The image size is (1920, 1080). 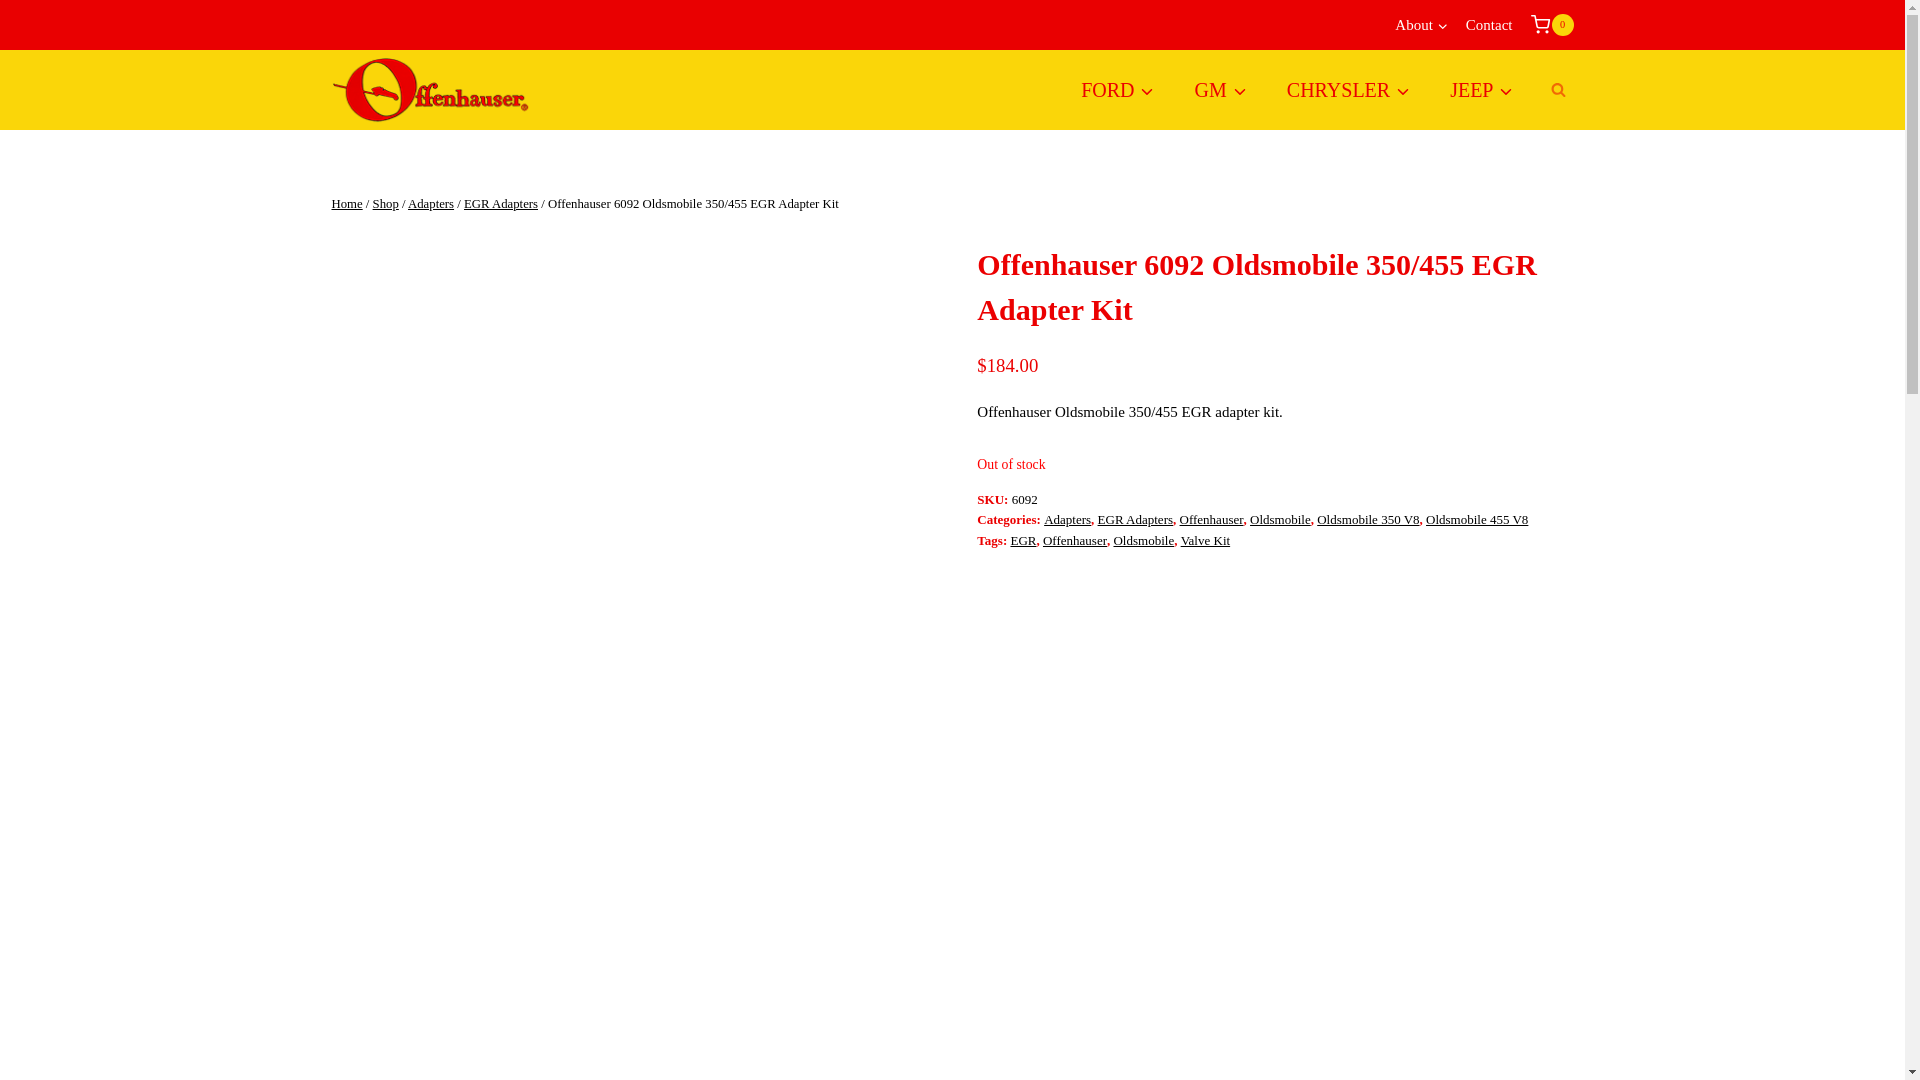 What do you see at coordinates (1490, 25) in the screenshot?
I see `Contact` at bounding box center [1490, 25].